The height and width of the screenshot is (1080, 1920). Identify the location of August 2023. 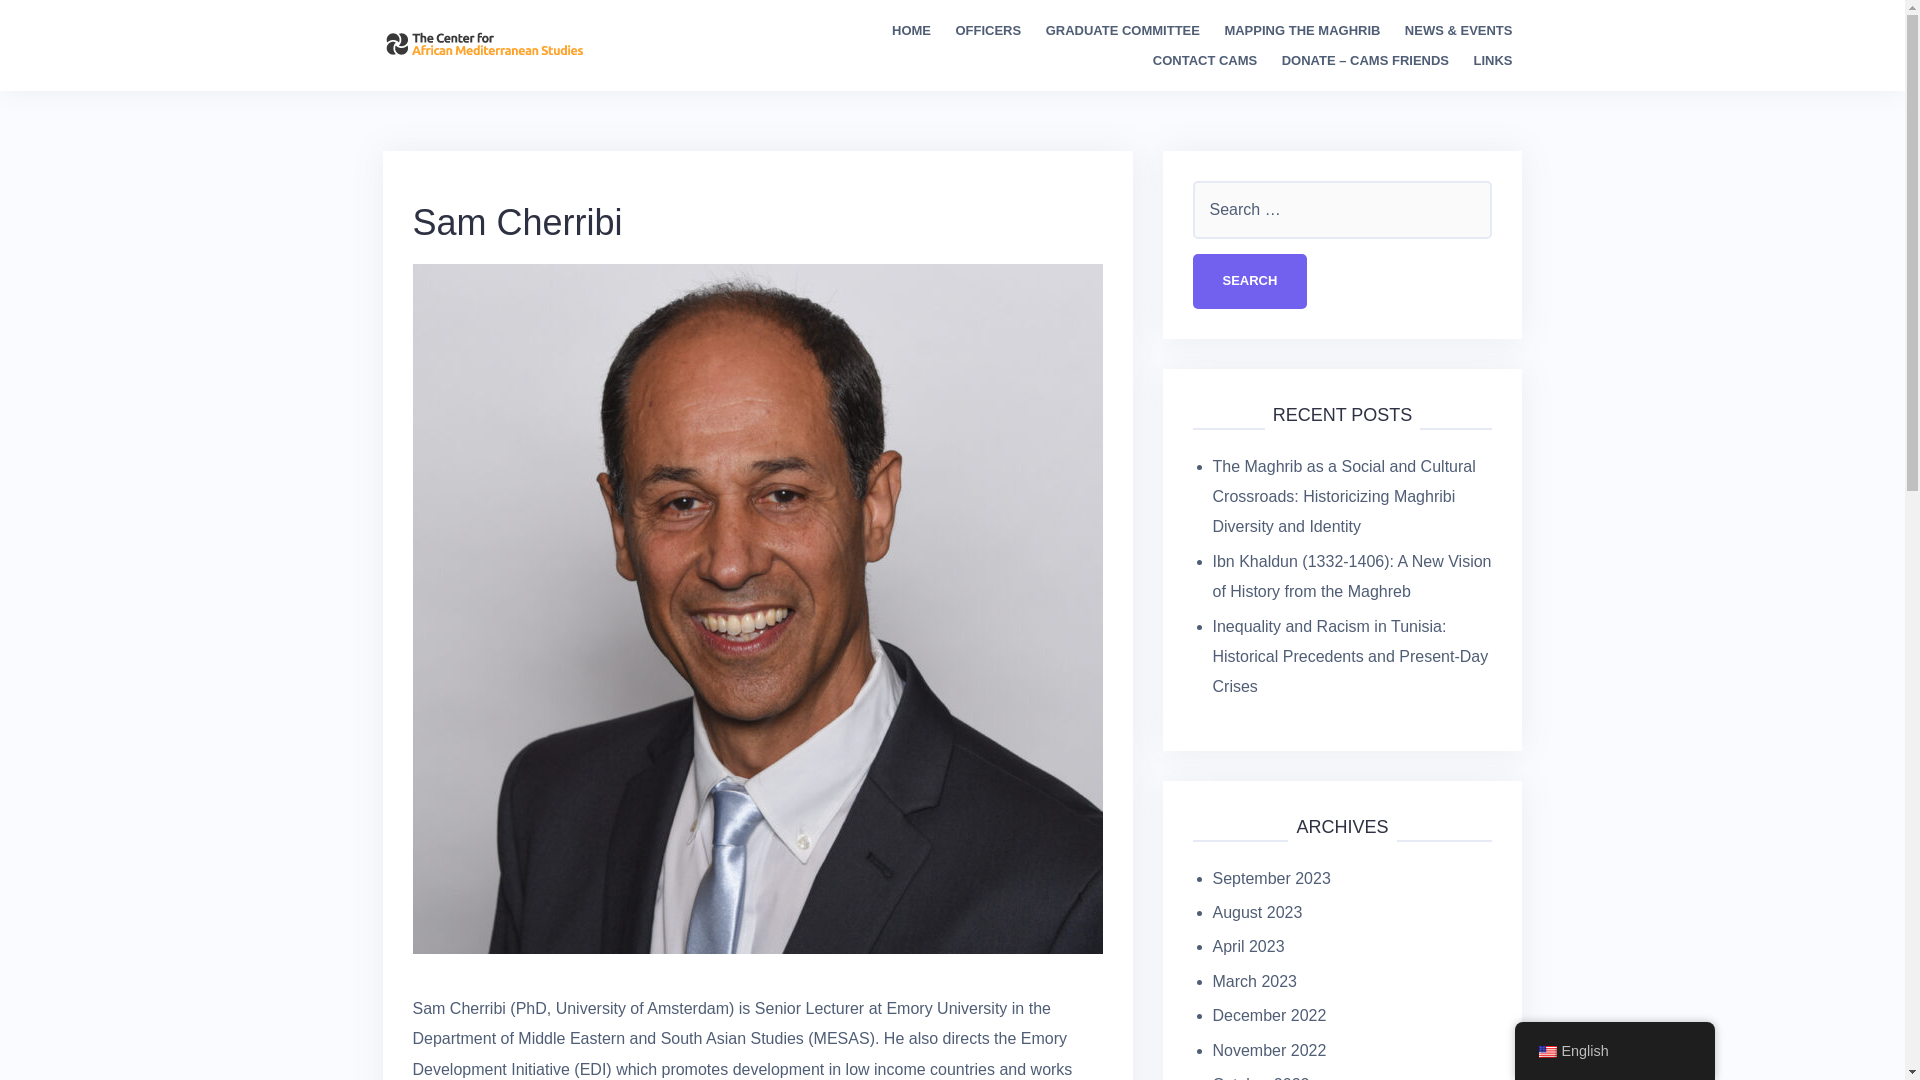
(1256, 912).